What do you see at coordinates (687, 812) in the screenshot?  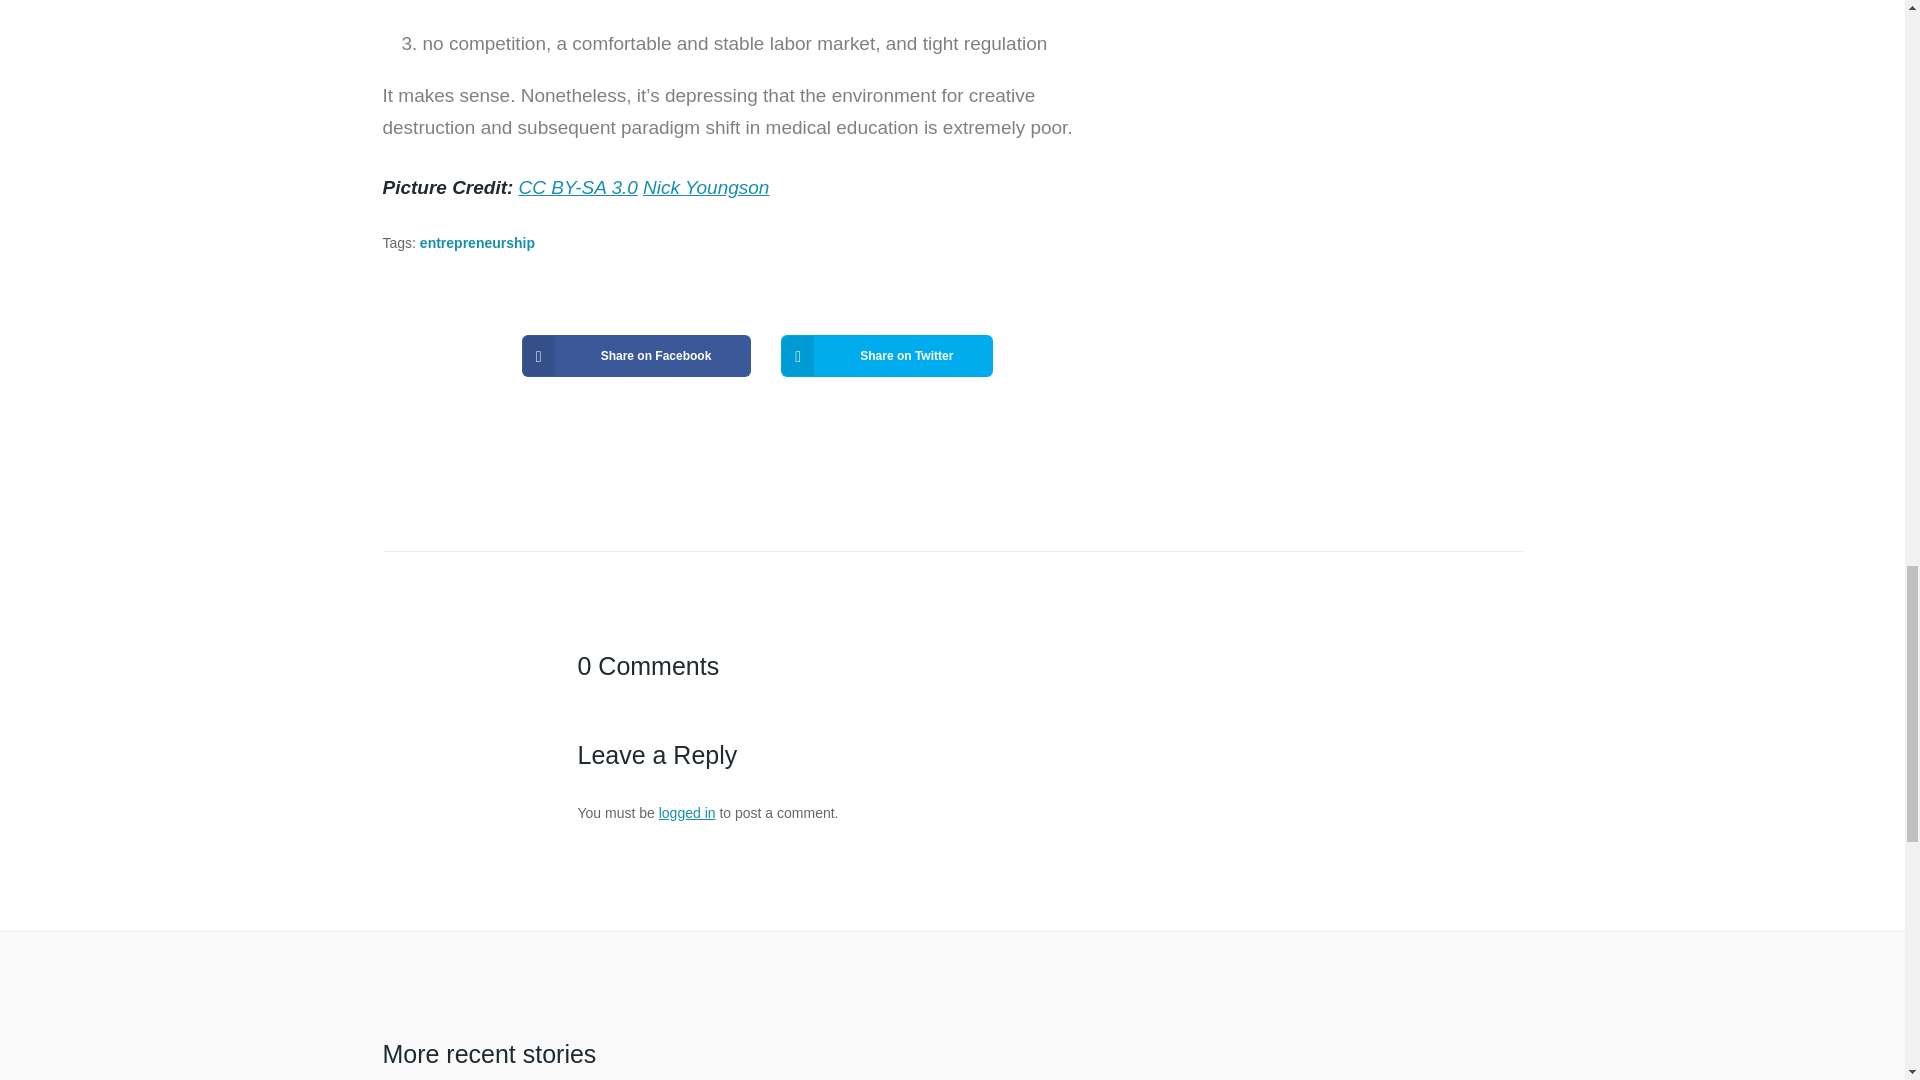 I see `logged in` at bounding box center [687, 812].